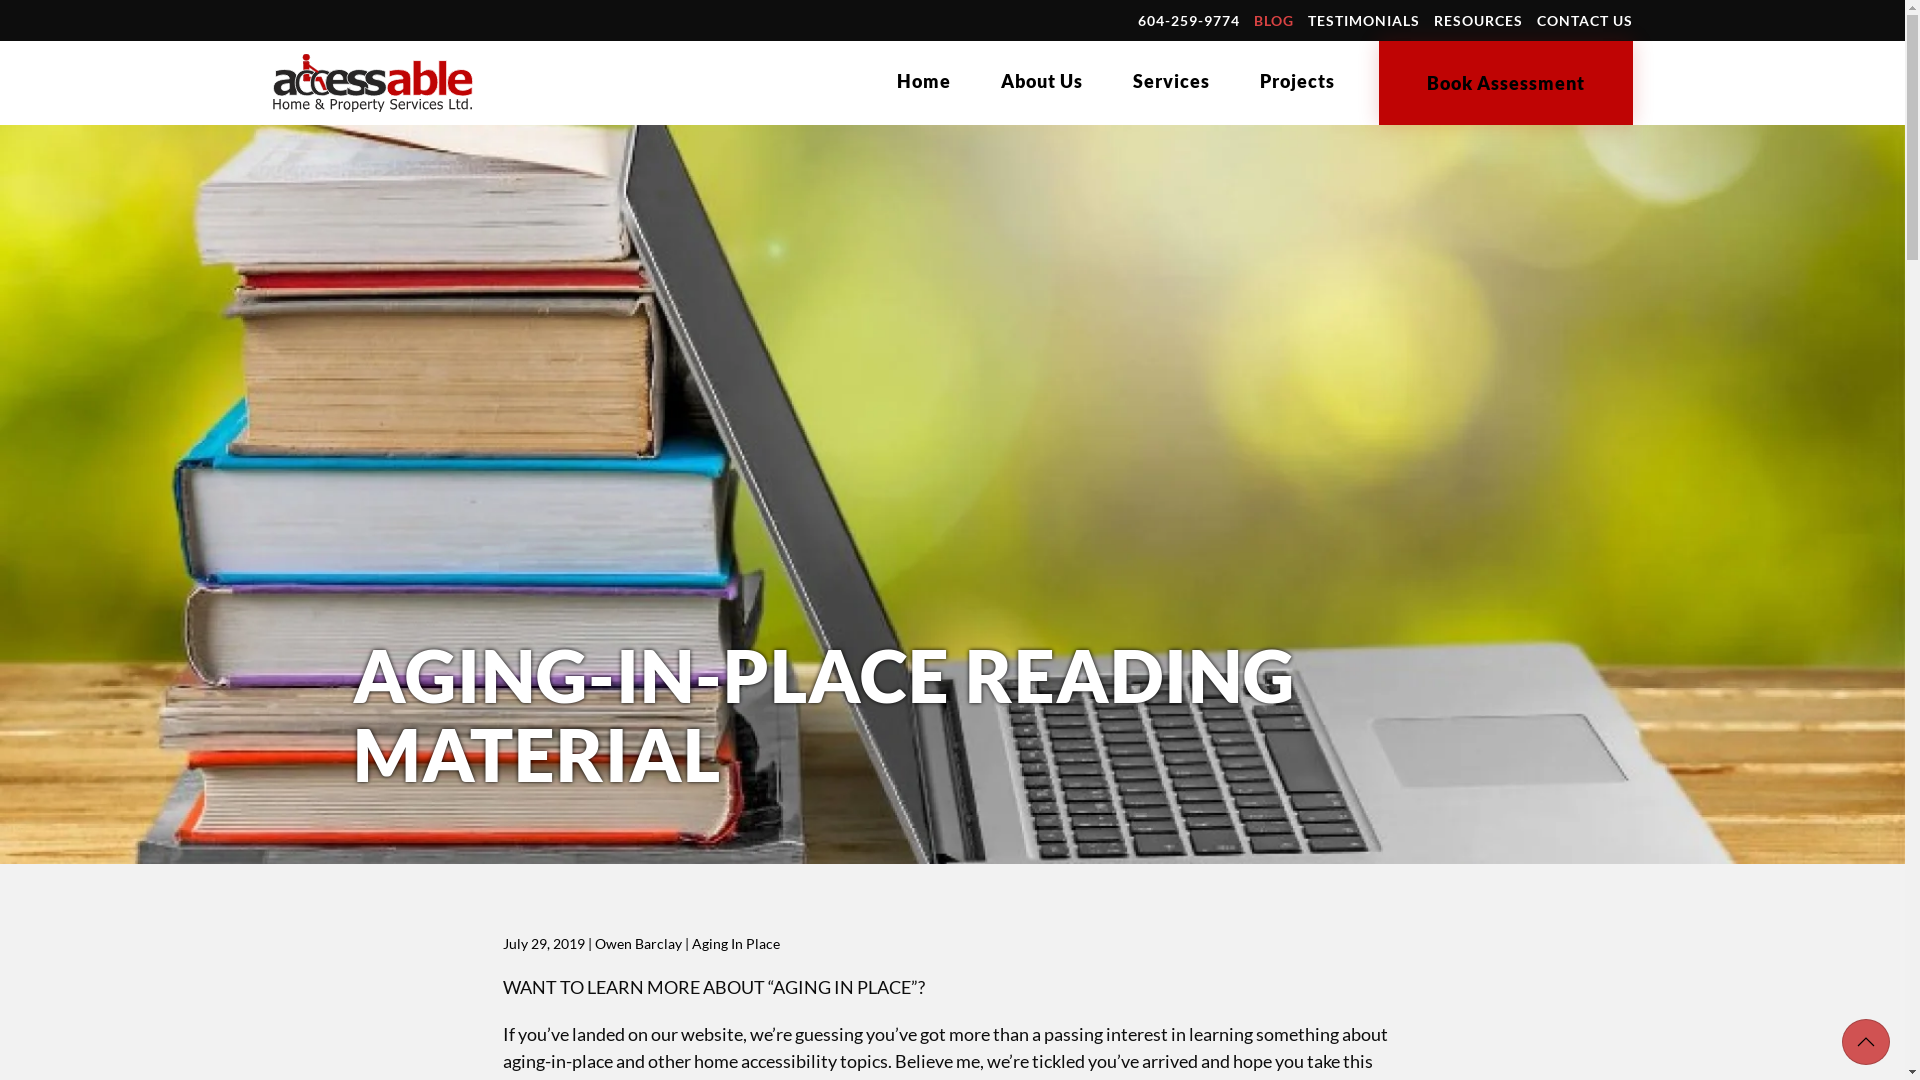 Image resolution: width=1920 pixels, height=1080 pixels. I want to click on Book Assessment, so click(1505, 83).